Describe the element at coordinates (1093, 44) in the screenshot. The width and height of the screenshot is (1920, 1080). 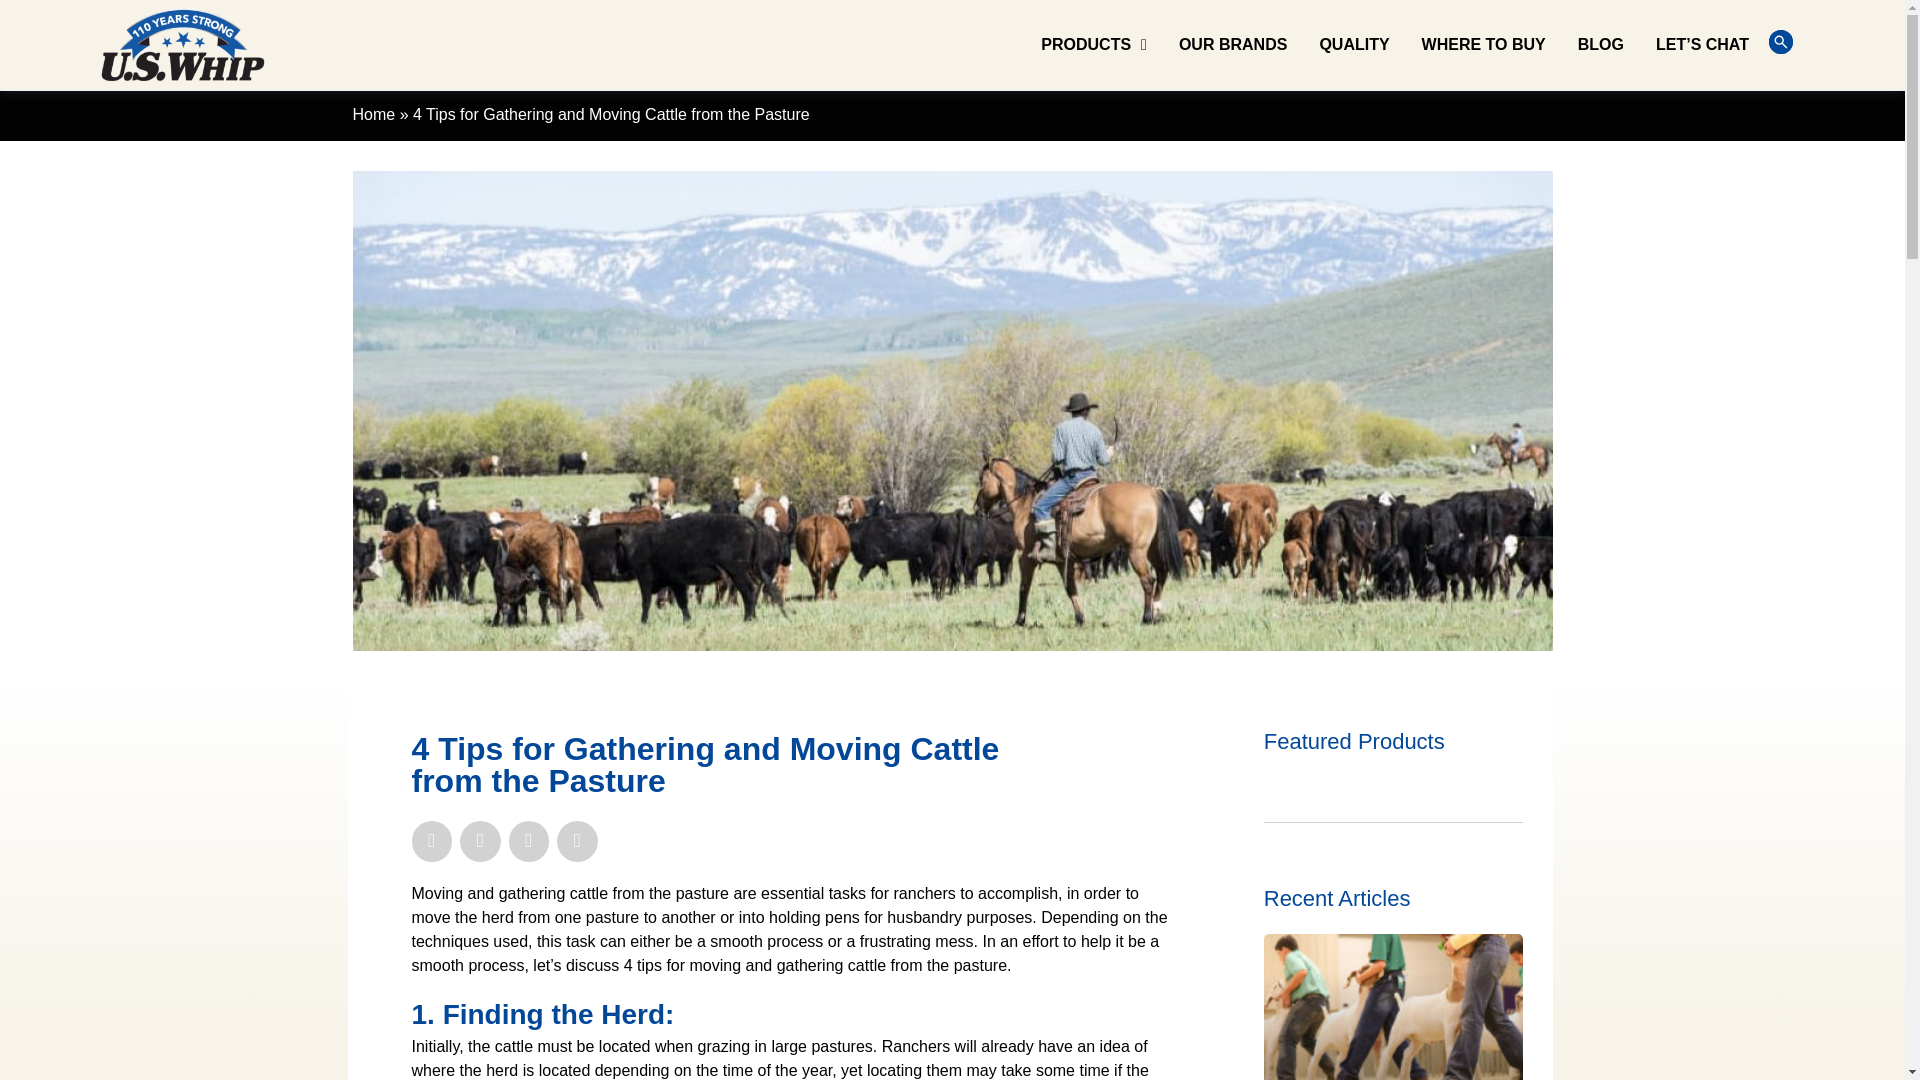
I see `PRODUCTS` at that location.